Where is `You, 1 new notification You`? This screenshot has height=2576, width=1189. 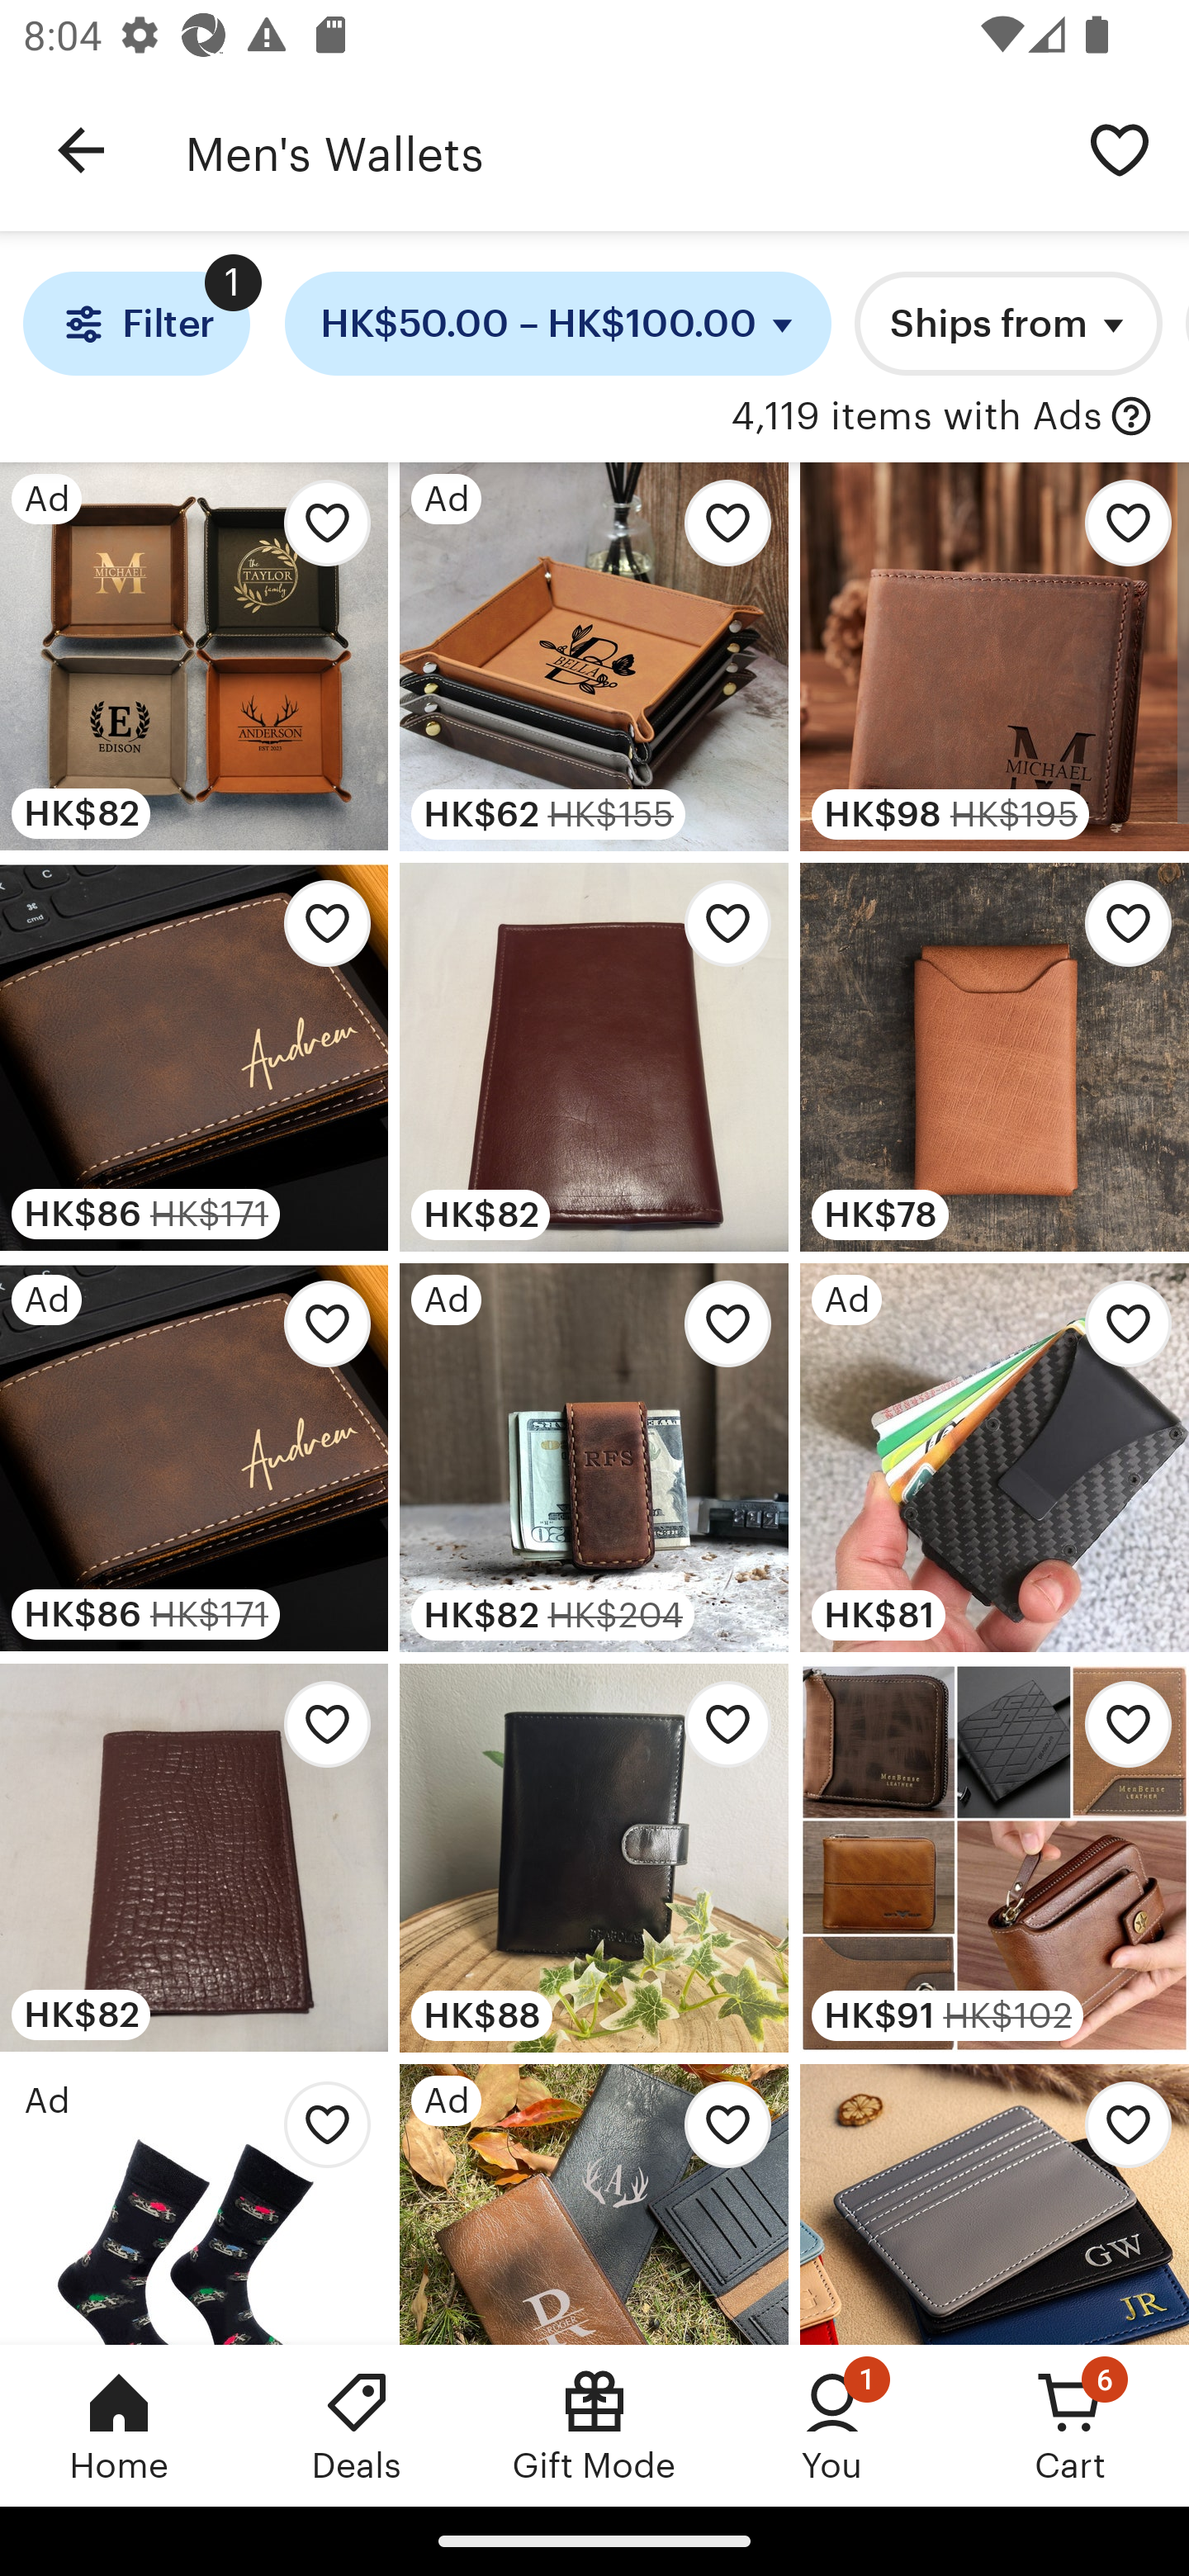
You, 1 new notification You is located at coordinates (832, 2425).